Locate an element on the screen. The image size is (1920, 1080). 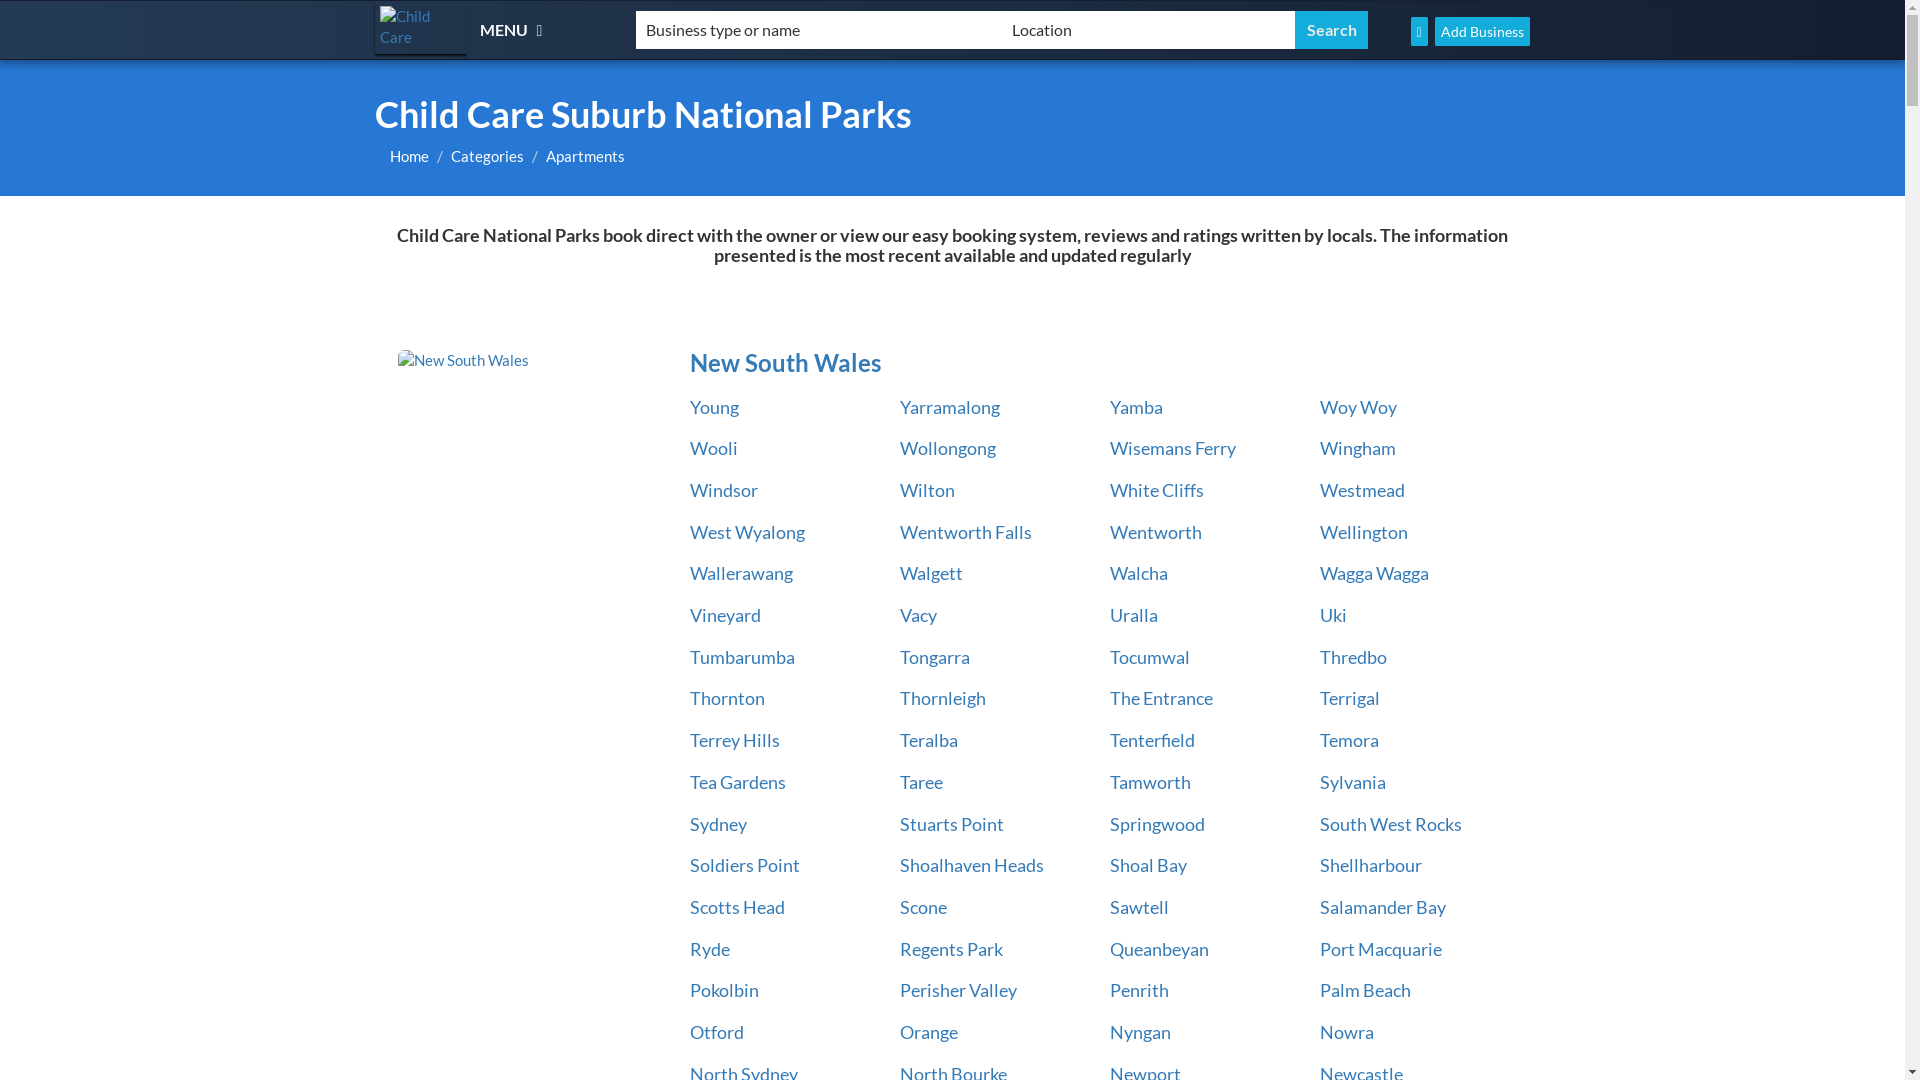
Pokolbin is located at coordinates (724, 990).